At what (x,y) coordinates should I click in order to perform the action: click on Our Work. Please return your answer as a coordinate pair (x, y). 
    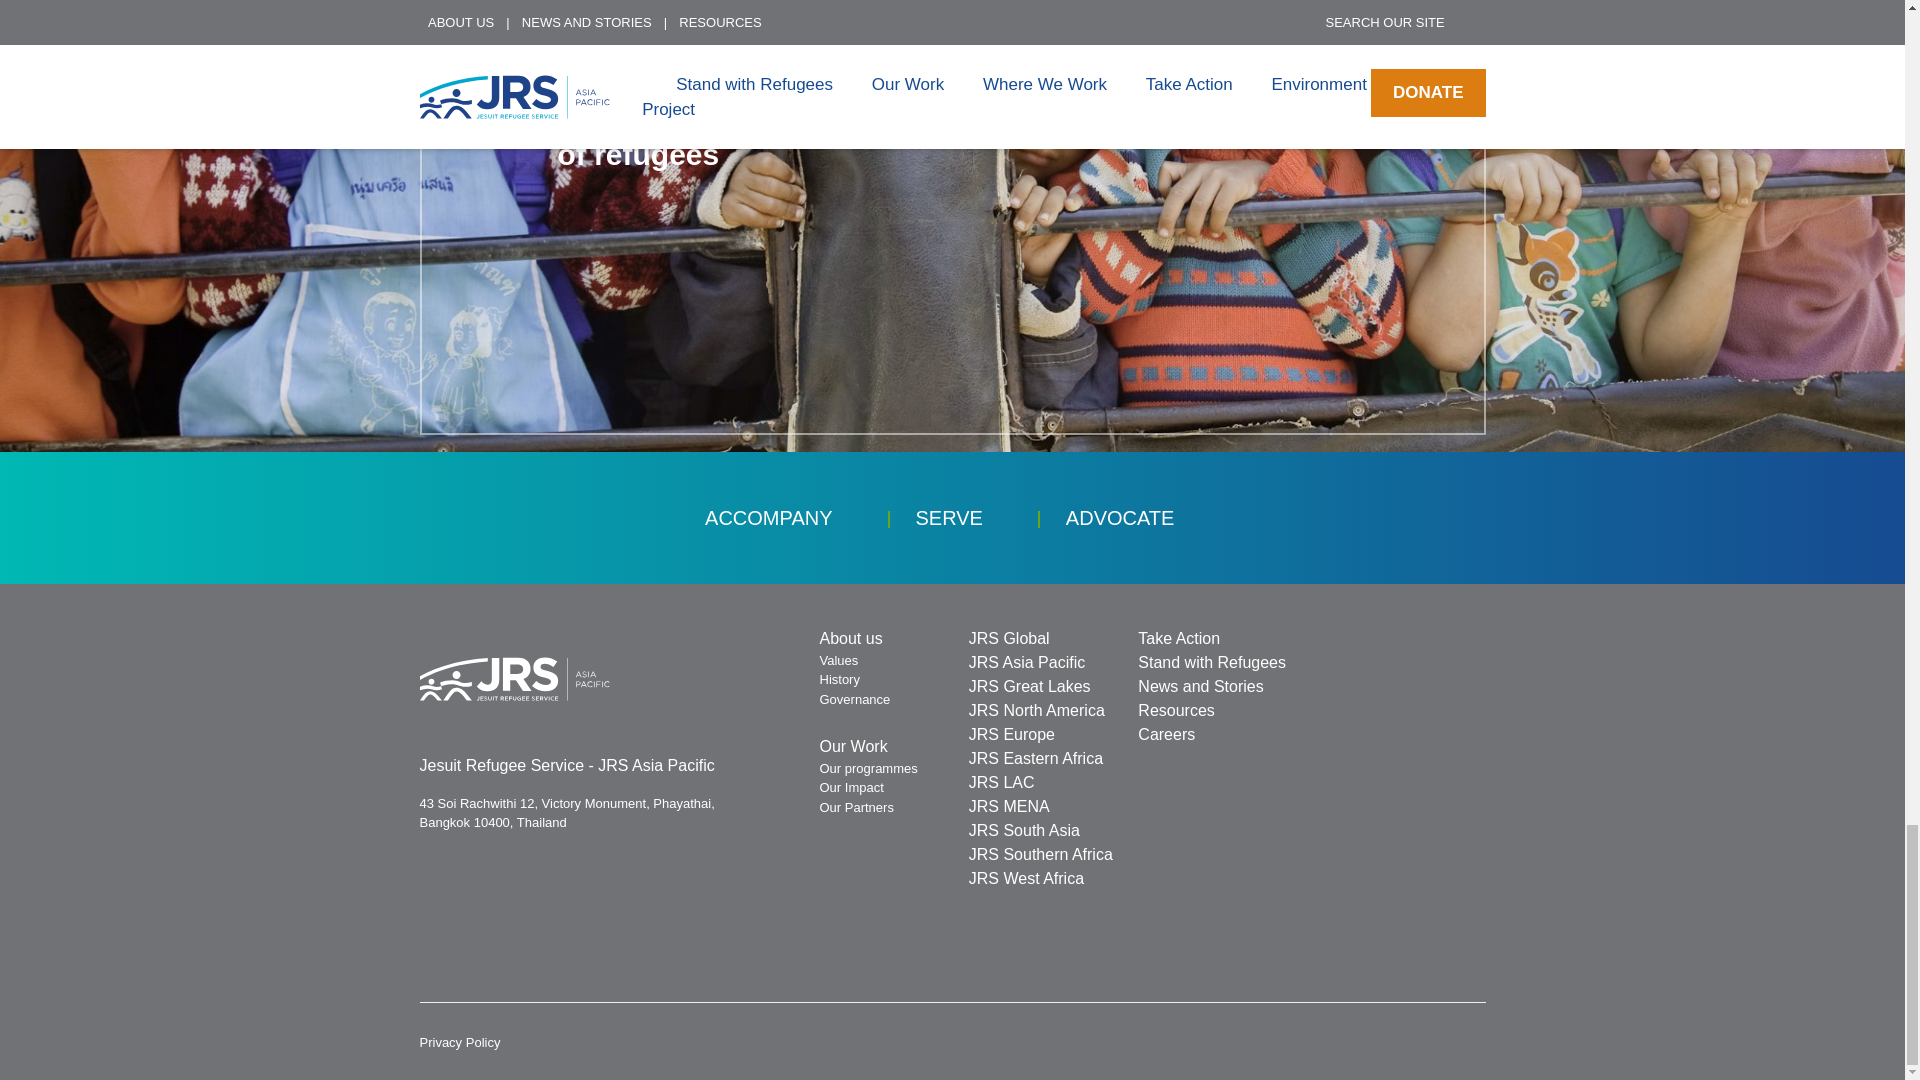
    Looking at the image, I should click on (853, 746).